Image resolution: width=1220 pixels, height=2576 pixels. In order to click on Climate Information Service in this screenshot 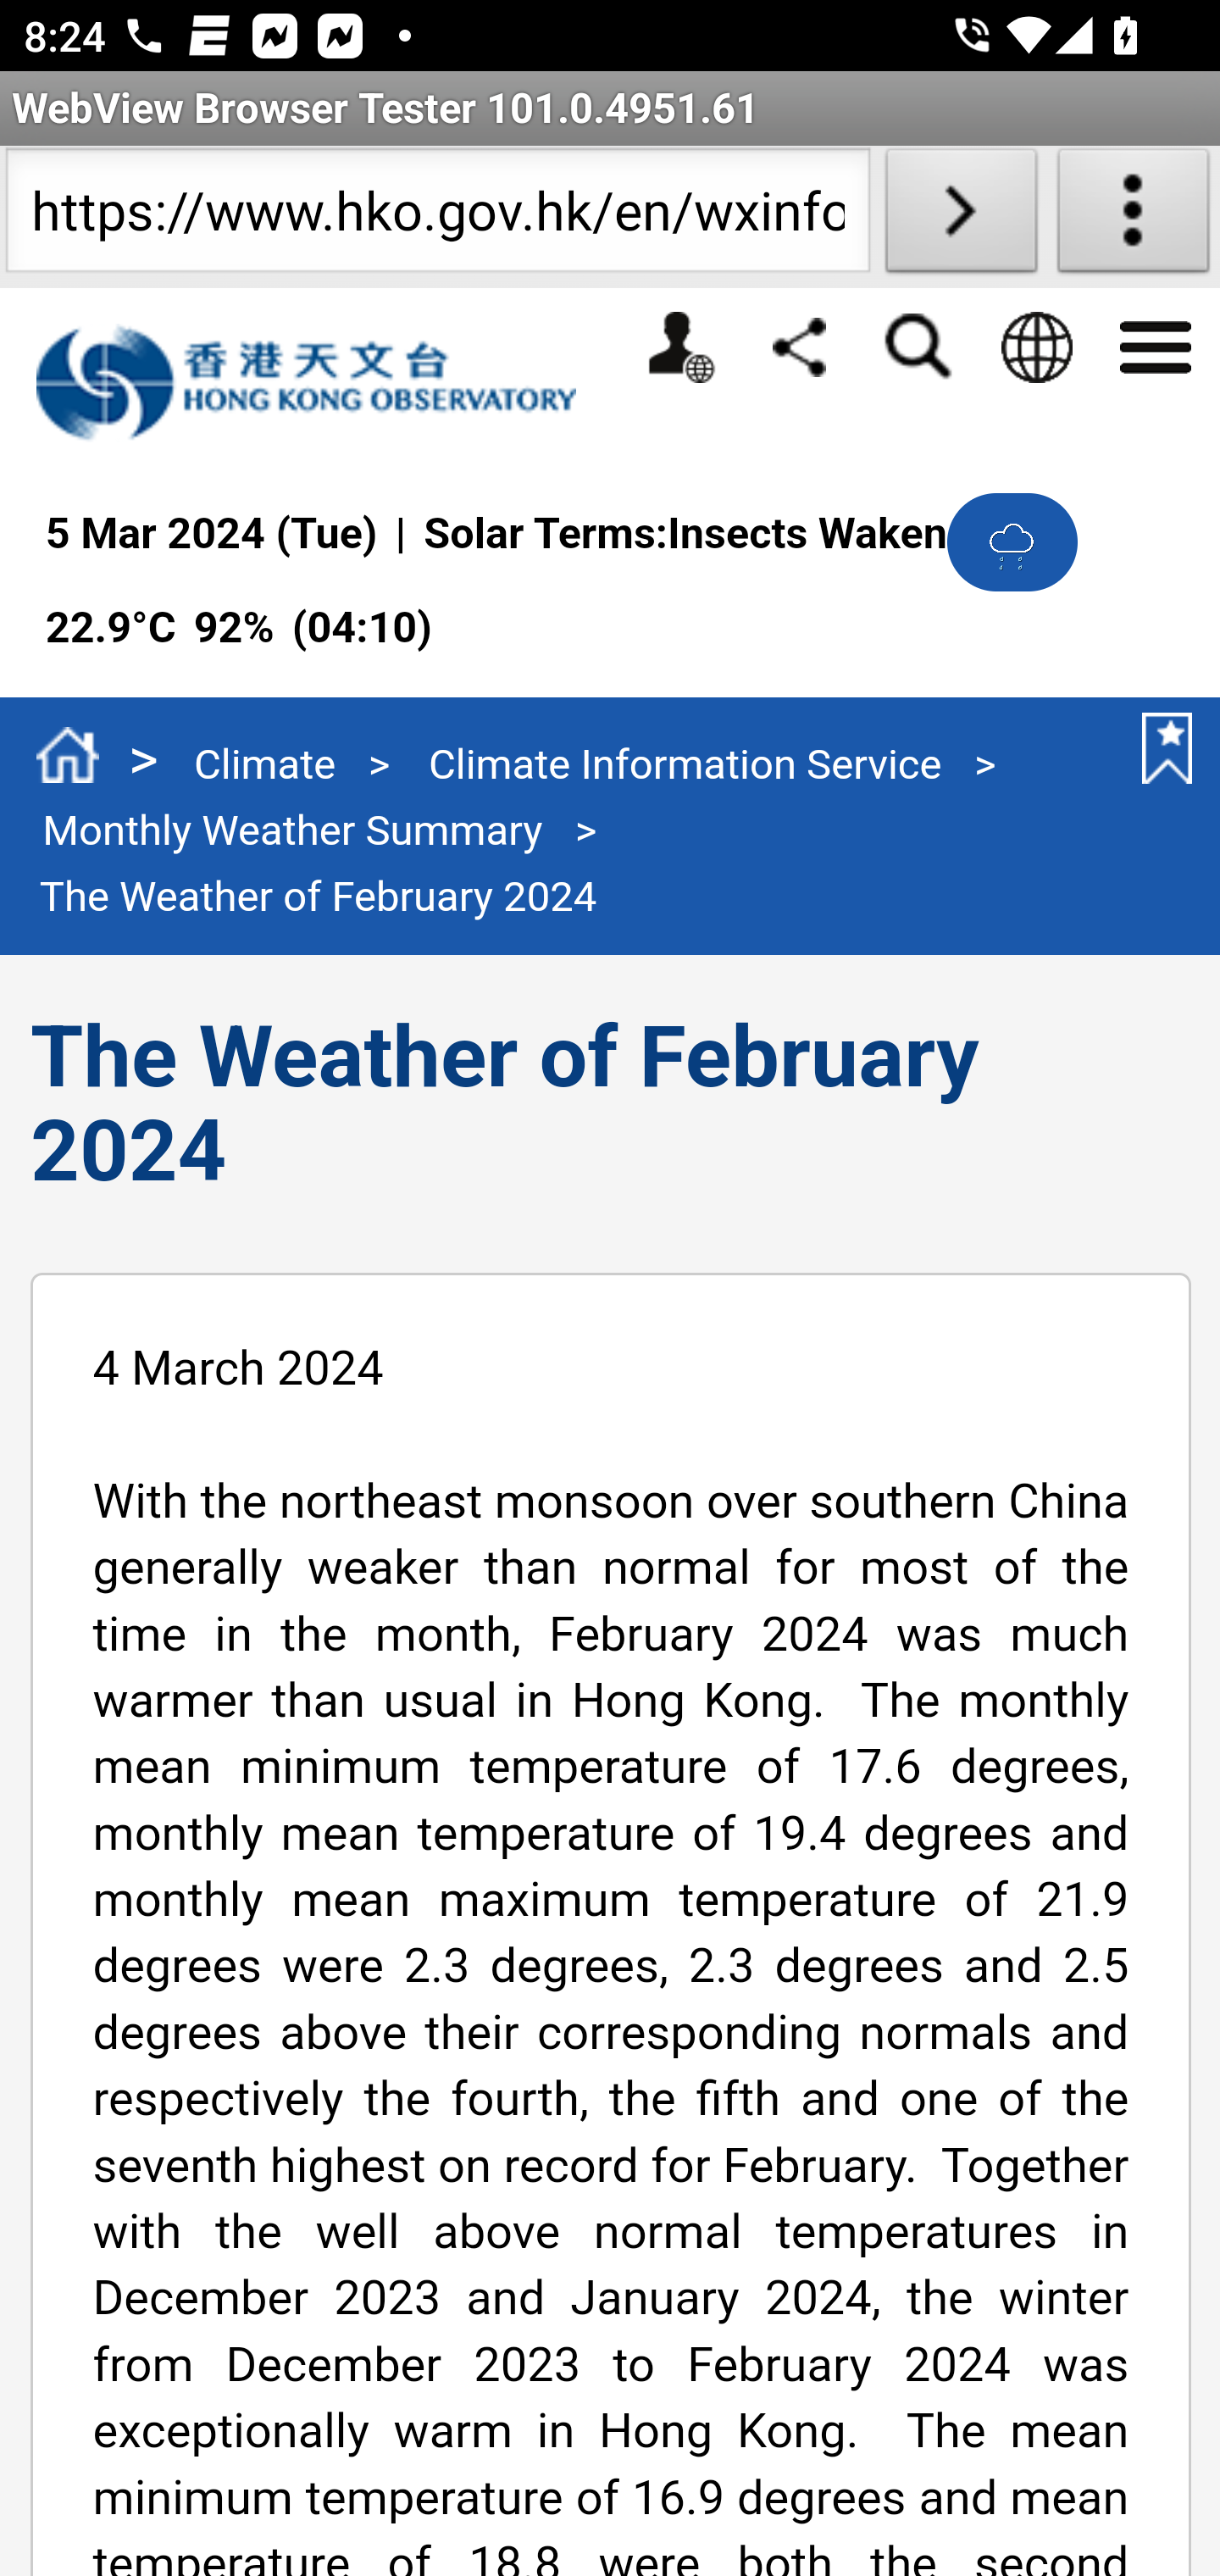, I will do `click(685, 763)`.